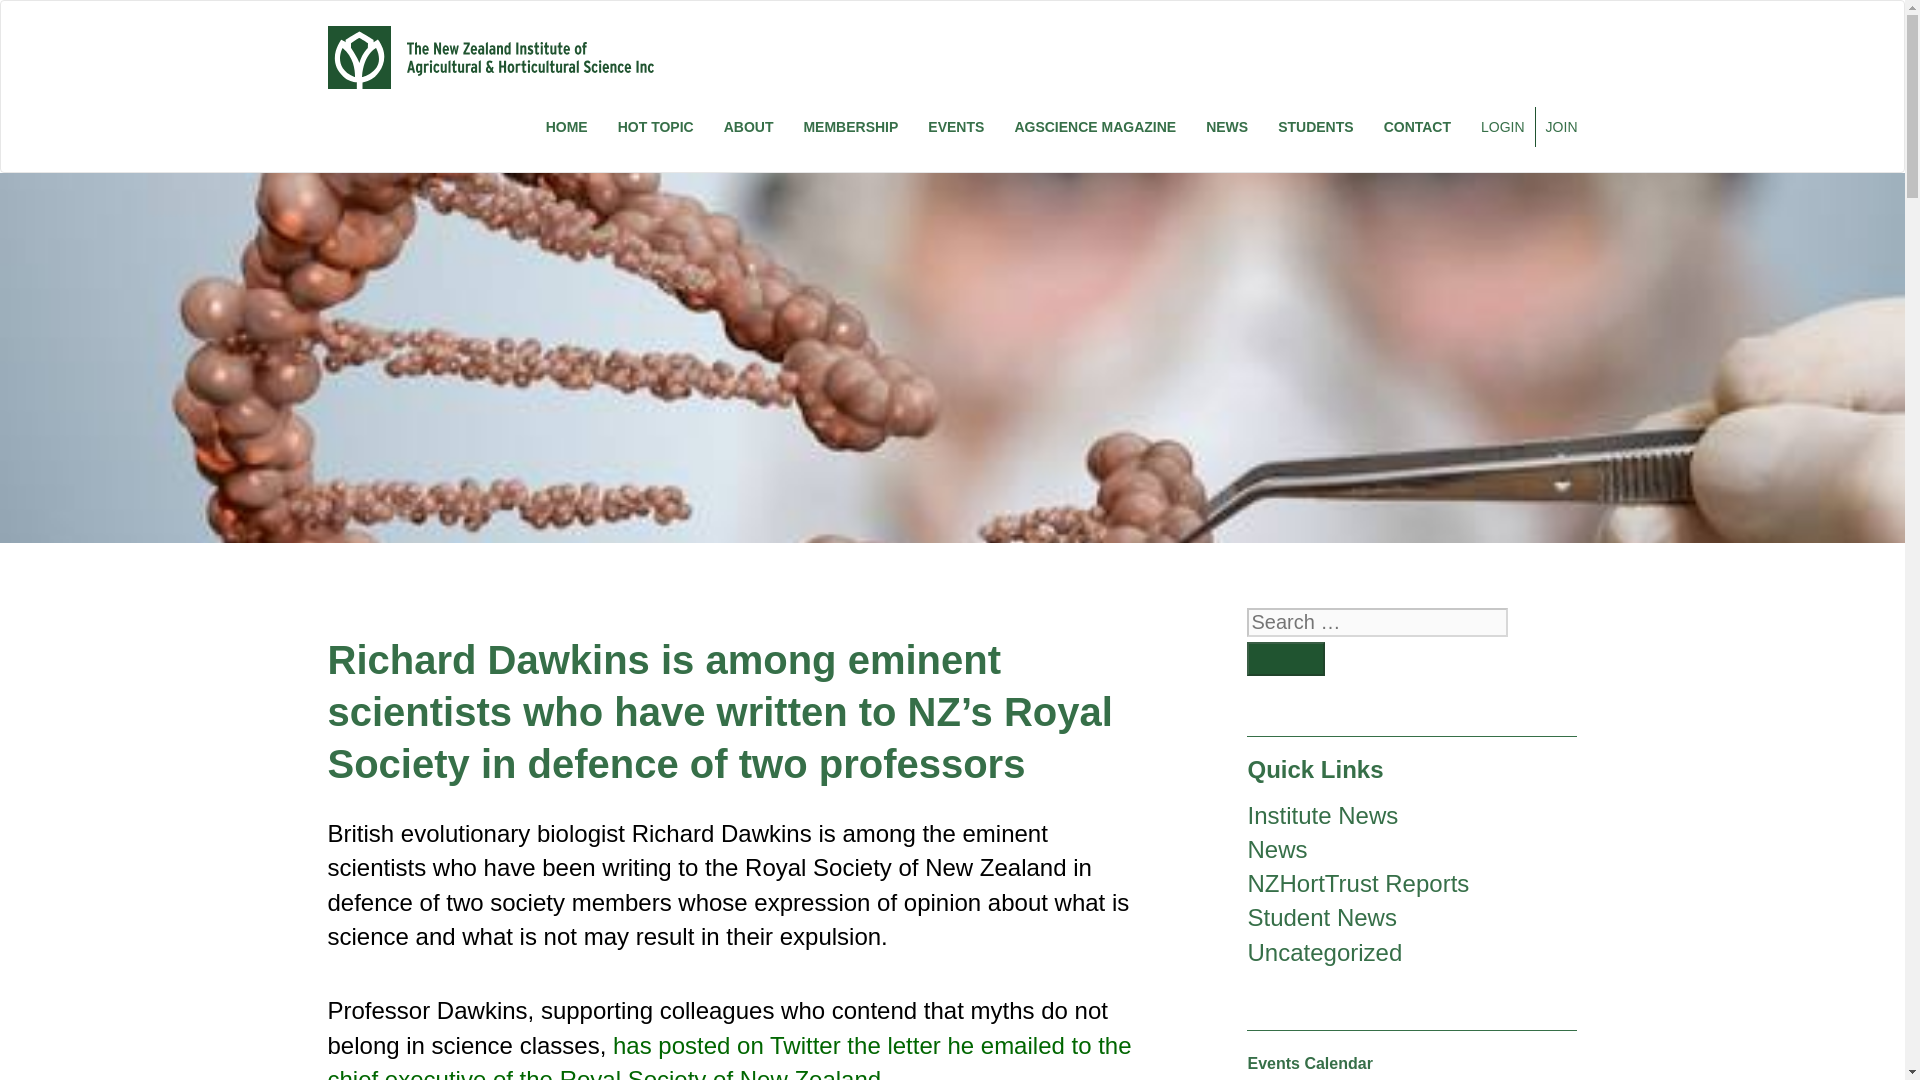 The width and height of the screenshot is (1920, 1080). What do you see at coordinates (956, 126) in the screenshot?
I see `EVENTS` at bounding box center [956, 126].